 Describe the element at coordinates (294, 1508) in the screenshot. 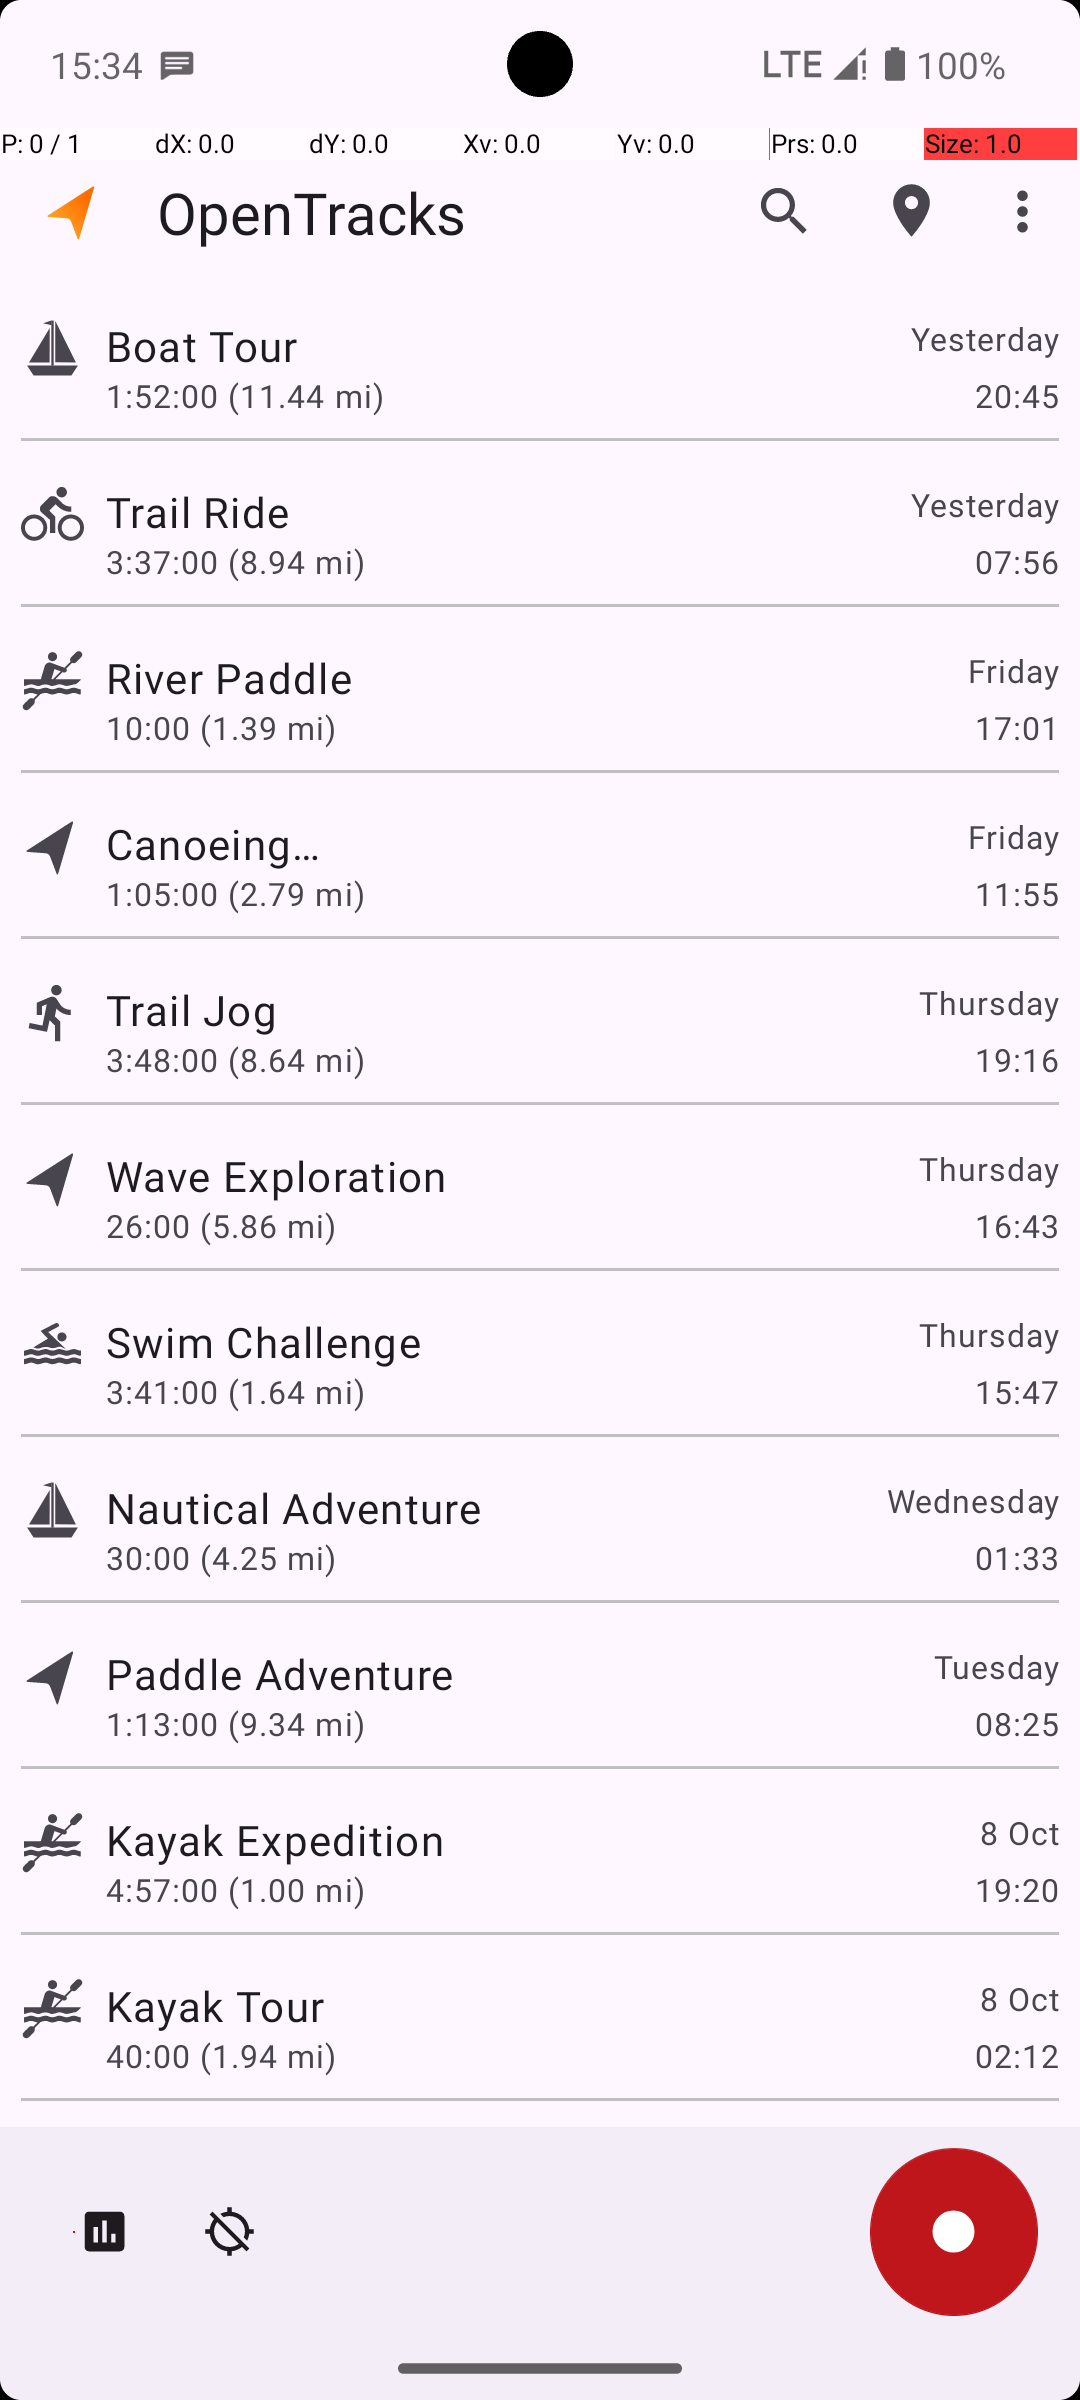

I see `Nautical Adventure` at that location.